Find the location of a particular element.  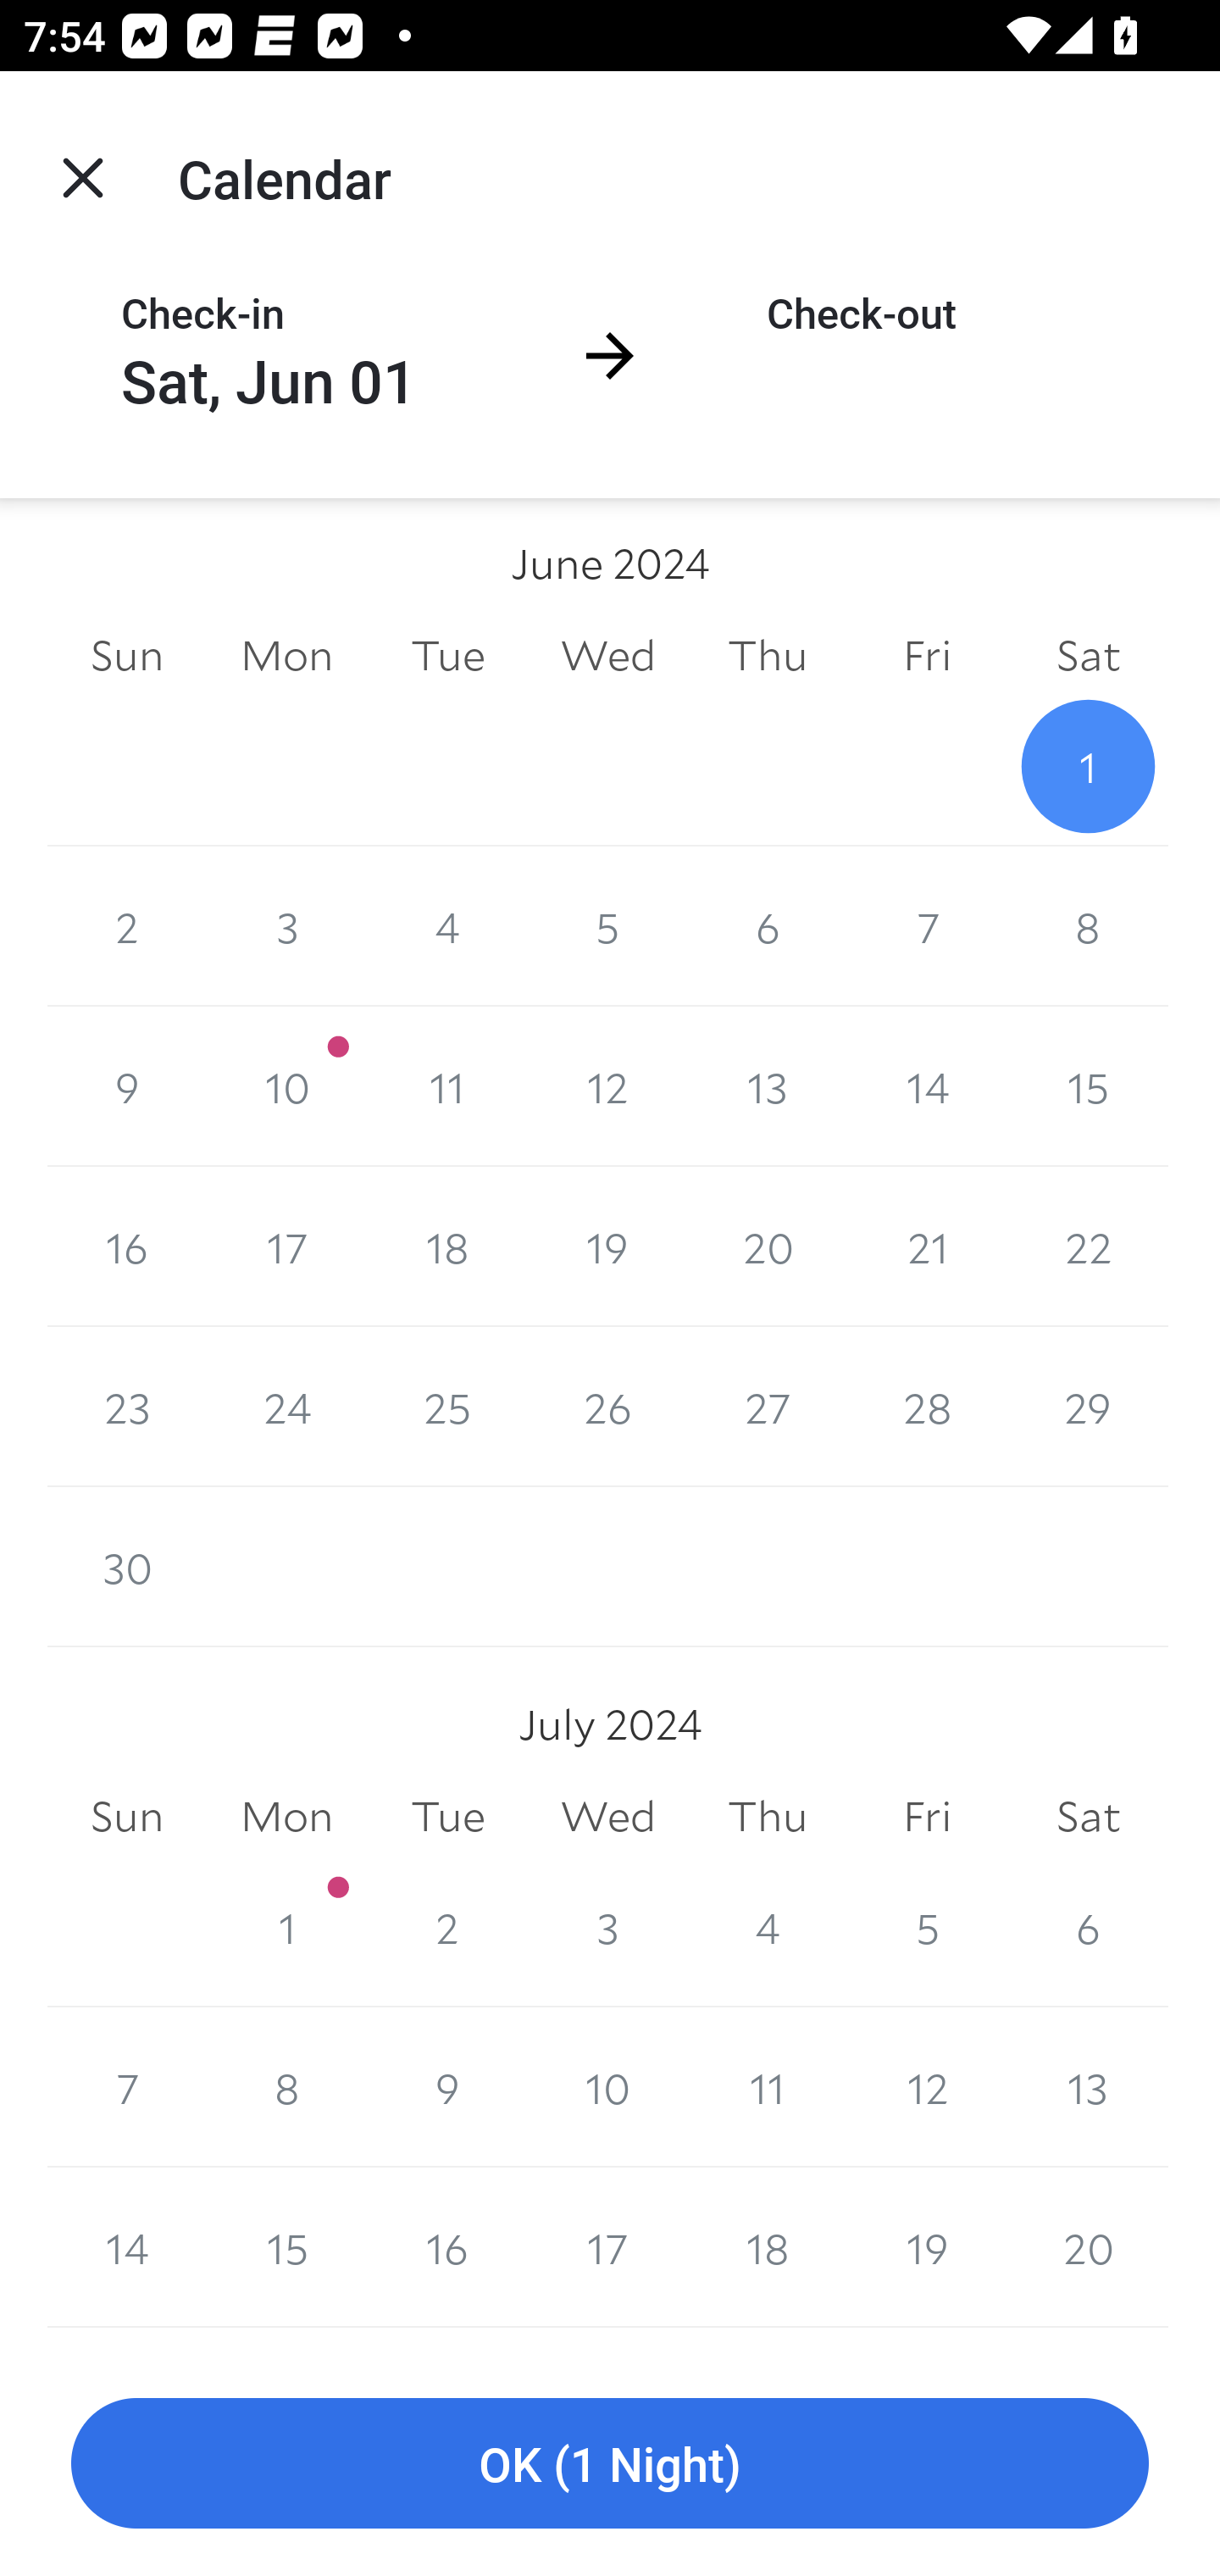

Mon is located at coordinates (286, 655).